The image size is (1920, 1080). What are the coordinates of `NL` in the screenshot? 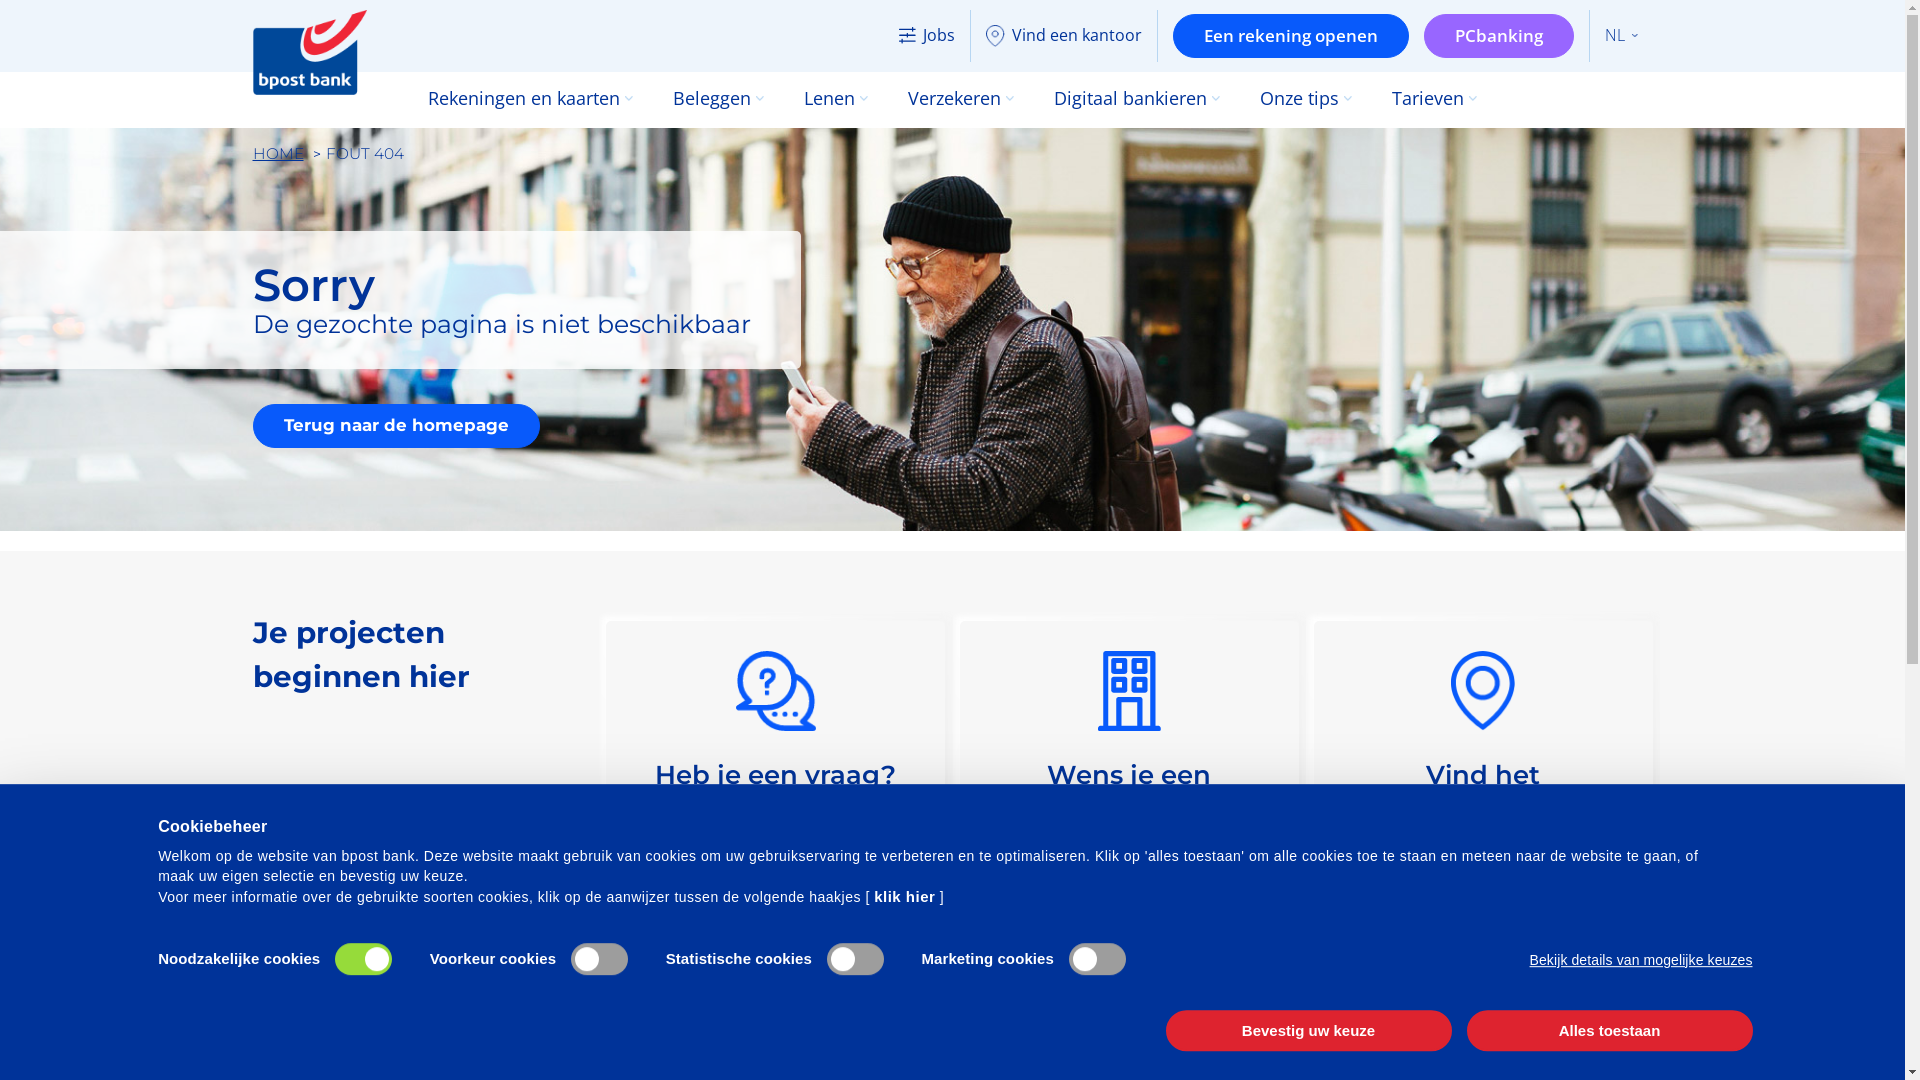 It's located at (1620, 36).